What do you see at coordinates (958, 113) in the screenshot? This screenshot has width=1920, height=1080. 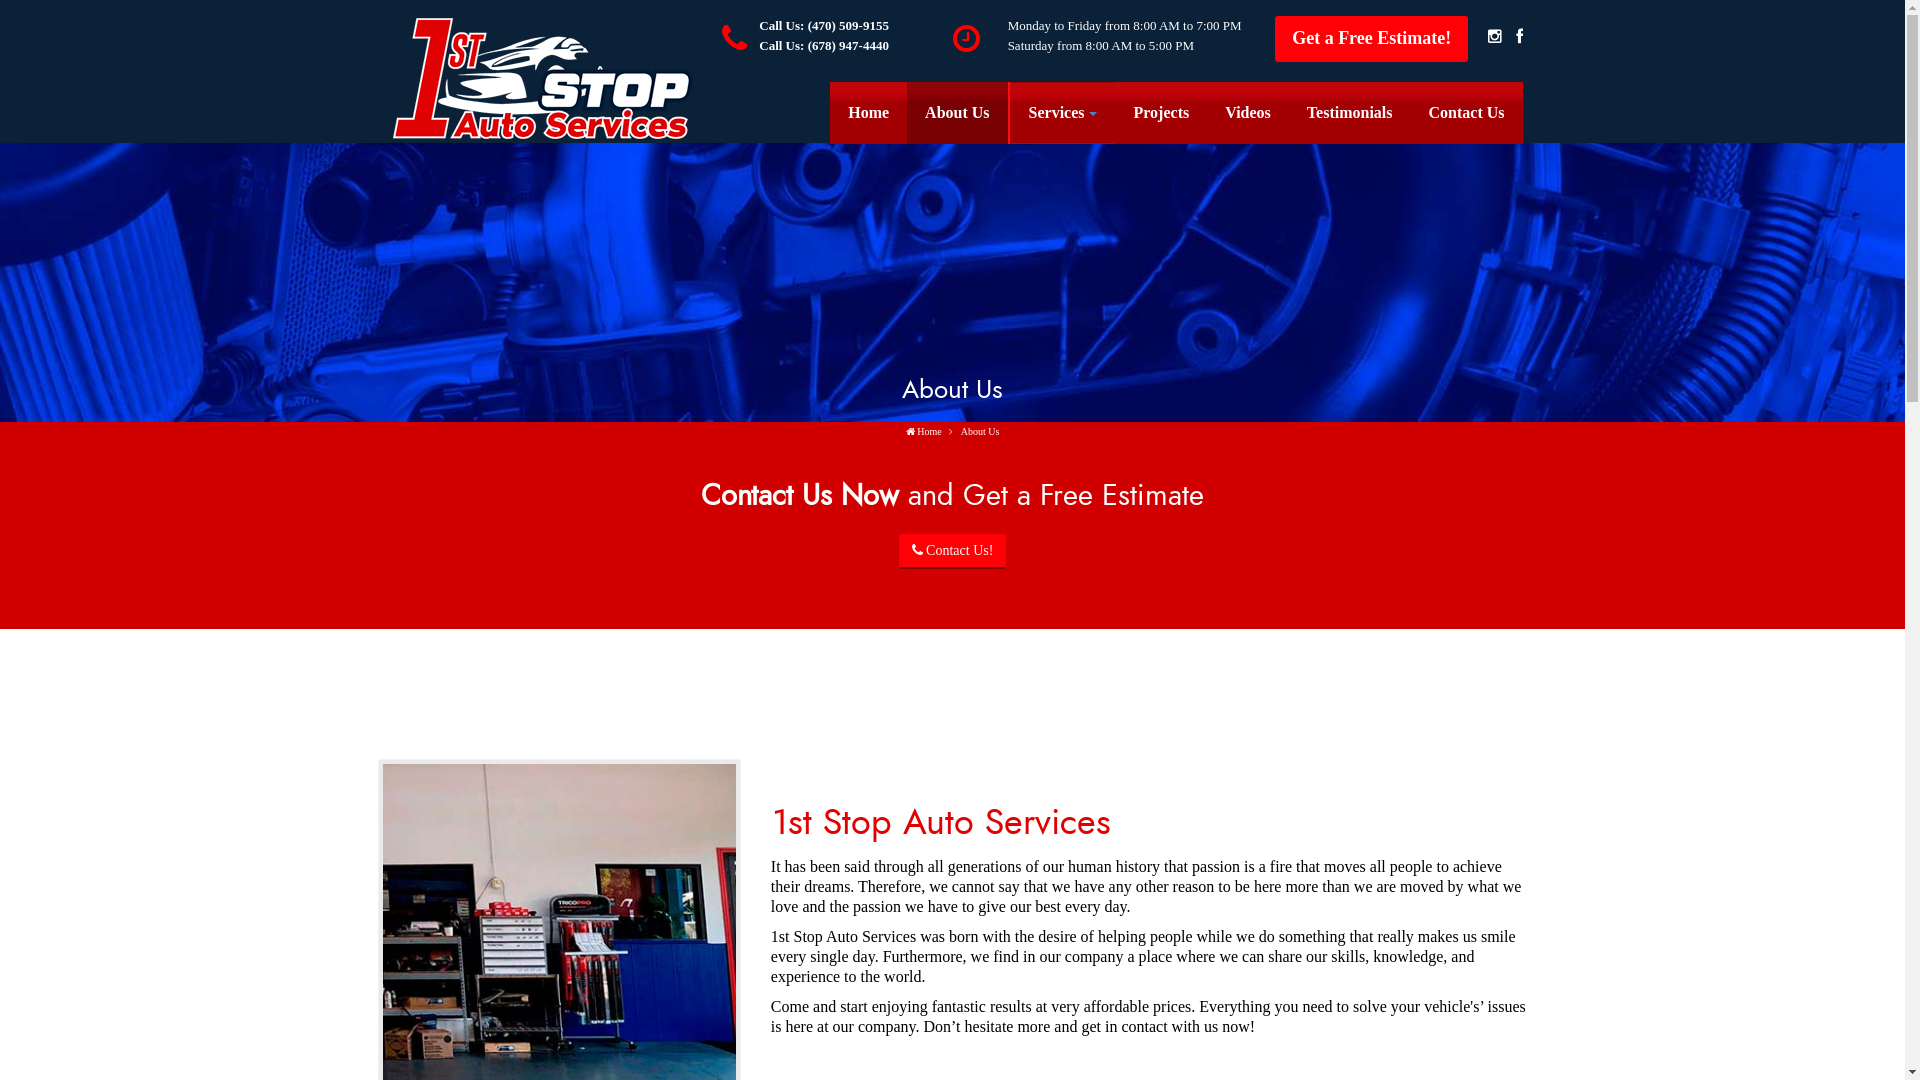 I see `About Us` at bounding box center [958, 113].